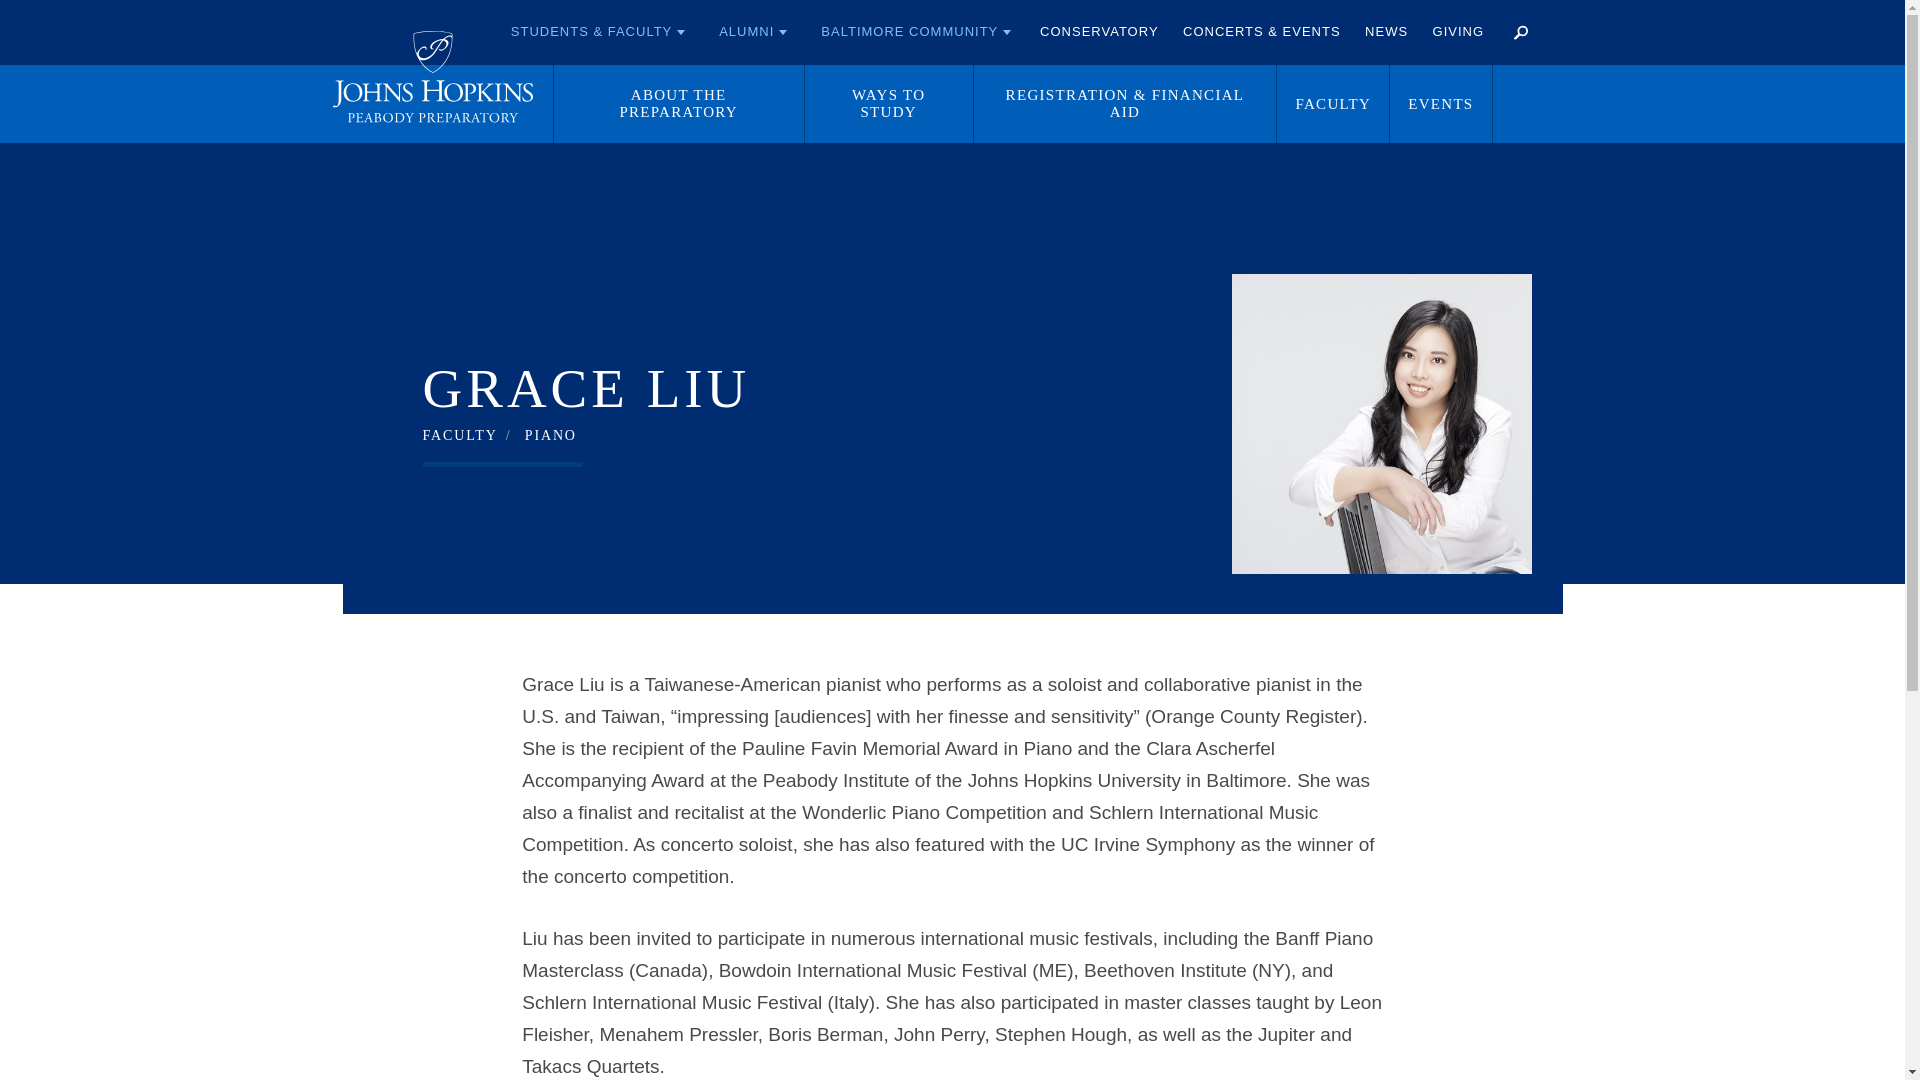  I want to click on Search, so click(1519, 32).